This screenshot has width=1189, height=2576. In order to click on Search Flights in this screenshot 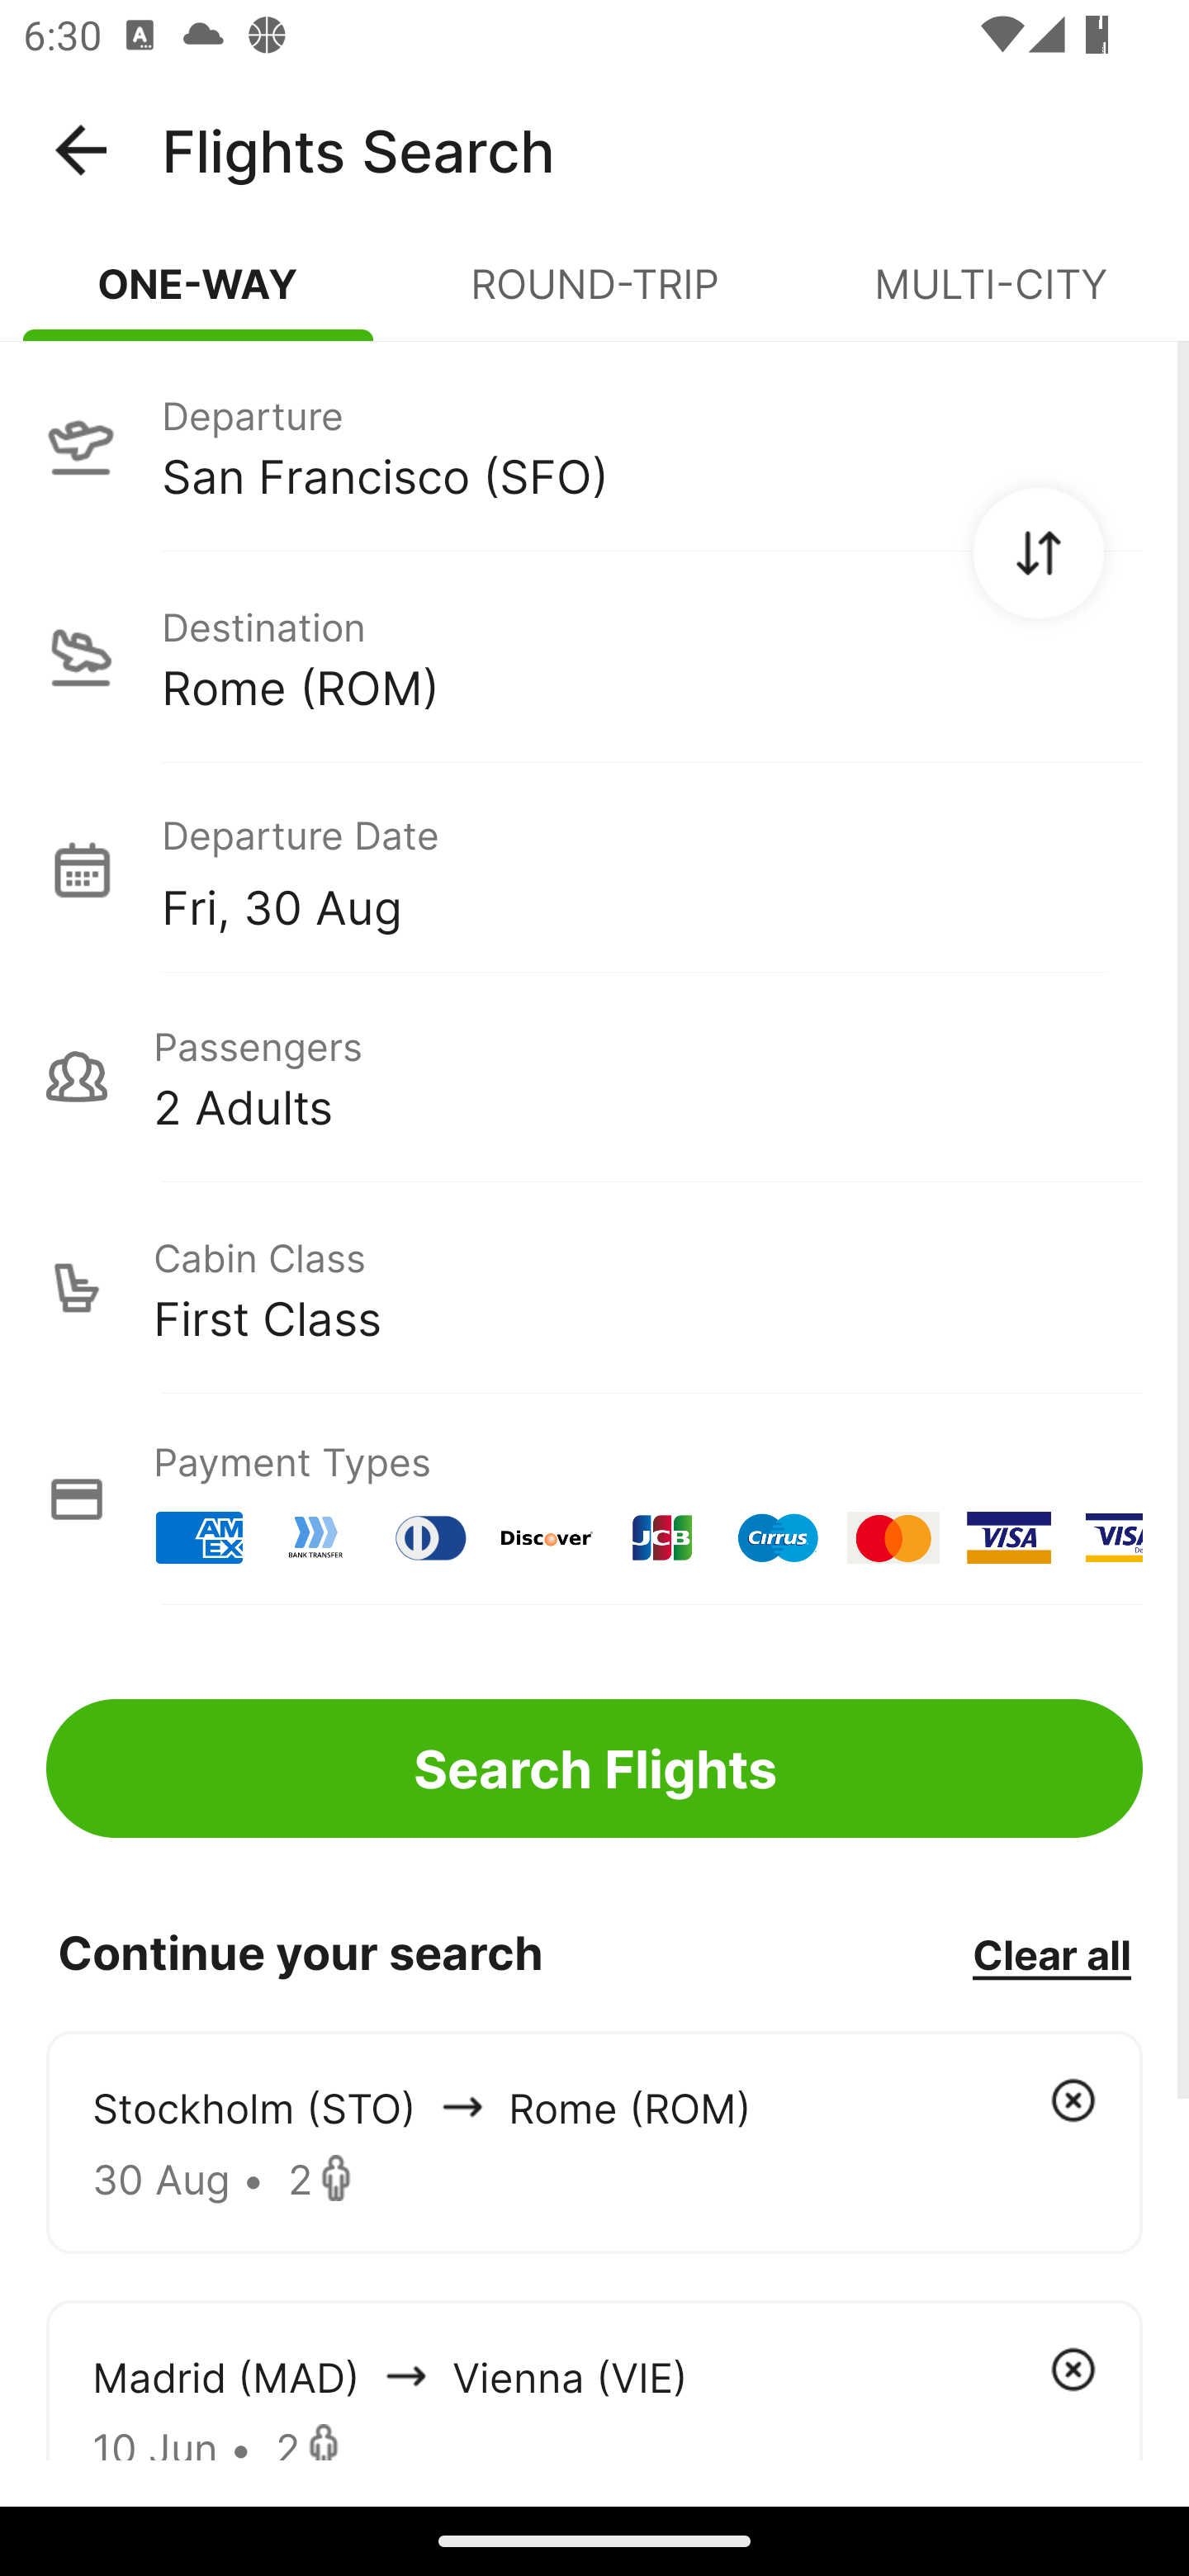, I will do `click(594, 1769)`.